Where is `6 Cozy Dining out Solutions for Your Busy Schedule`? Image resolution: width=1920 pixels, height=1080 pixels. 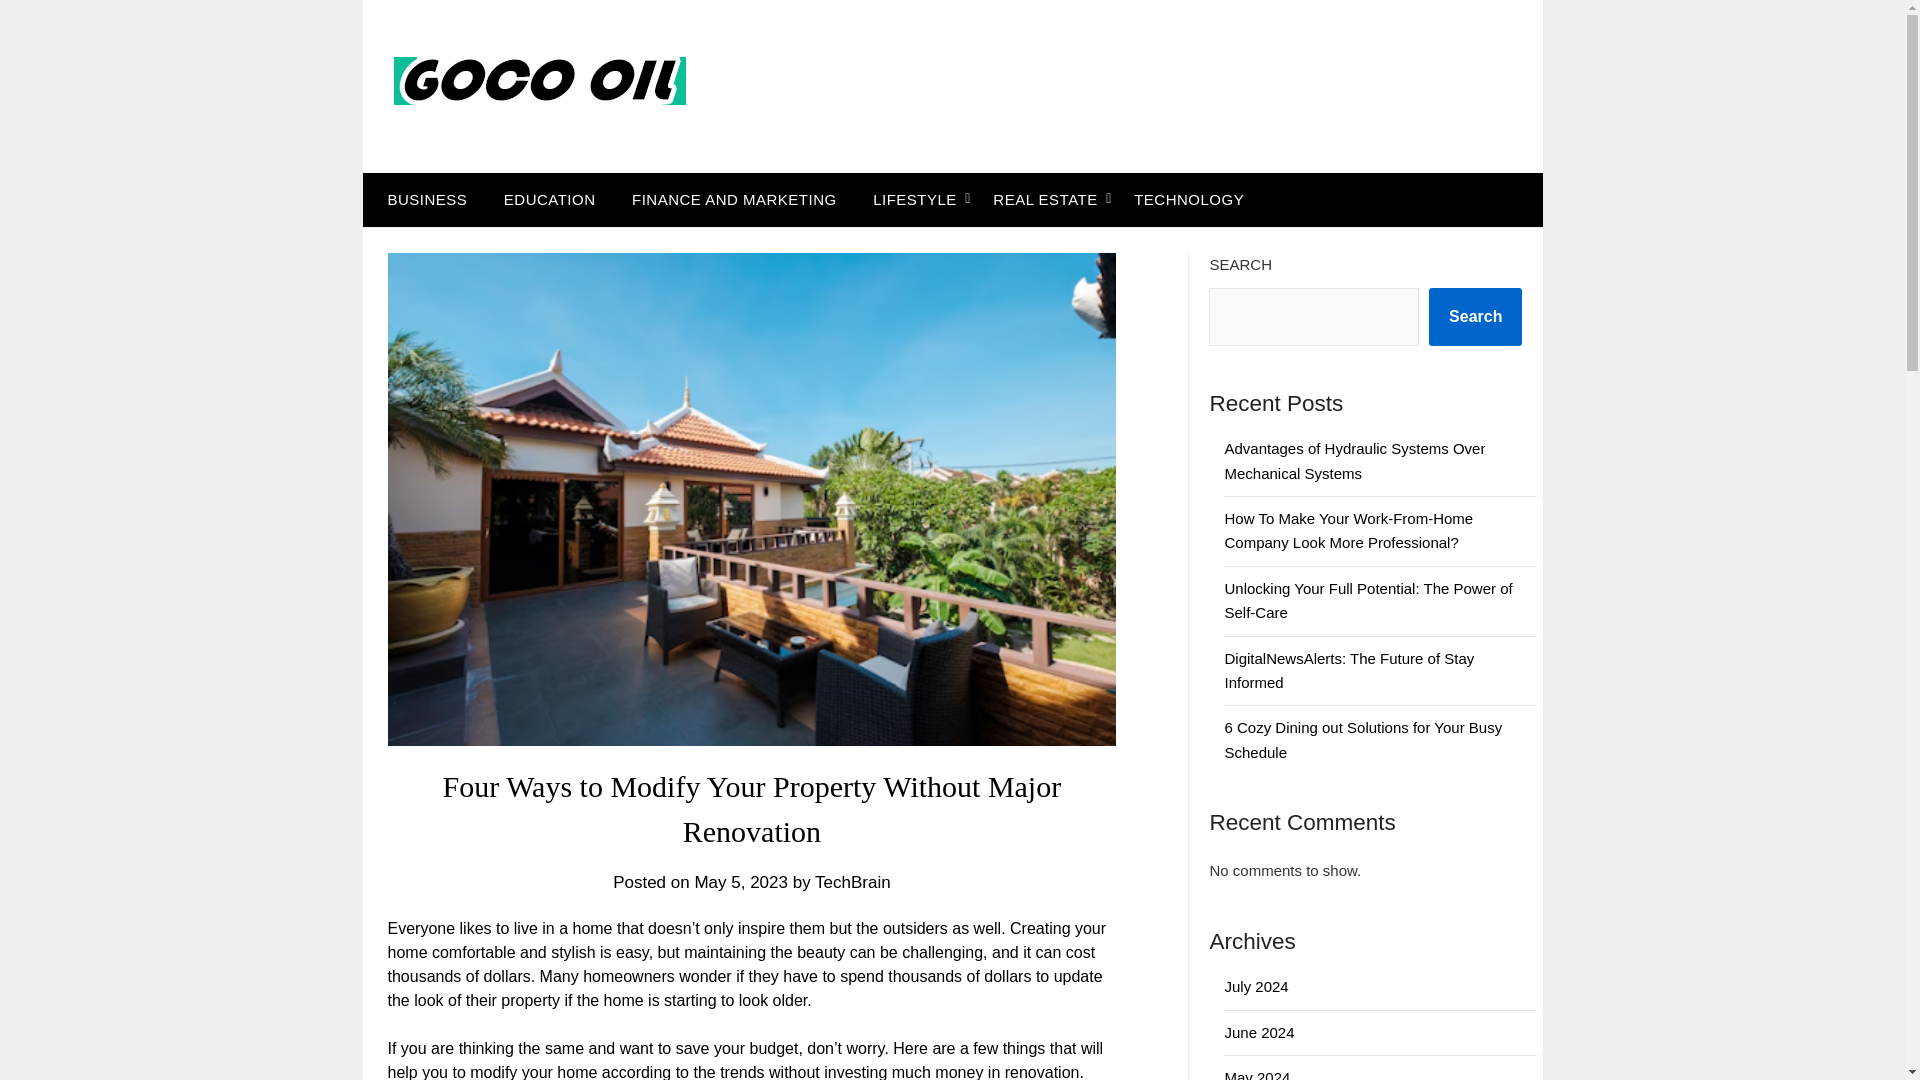 6 Cozy Dining out Solutions for Your Busy Schedule is located at coordinates (1362, 740).